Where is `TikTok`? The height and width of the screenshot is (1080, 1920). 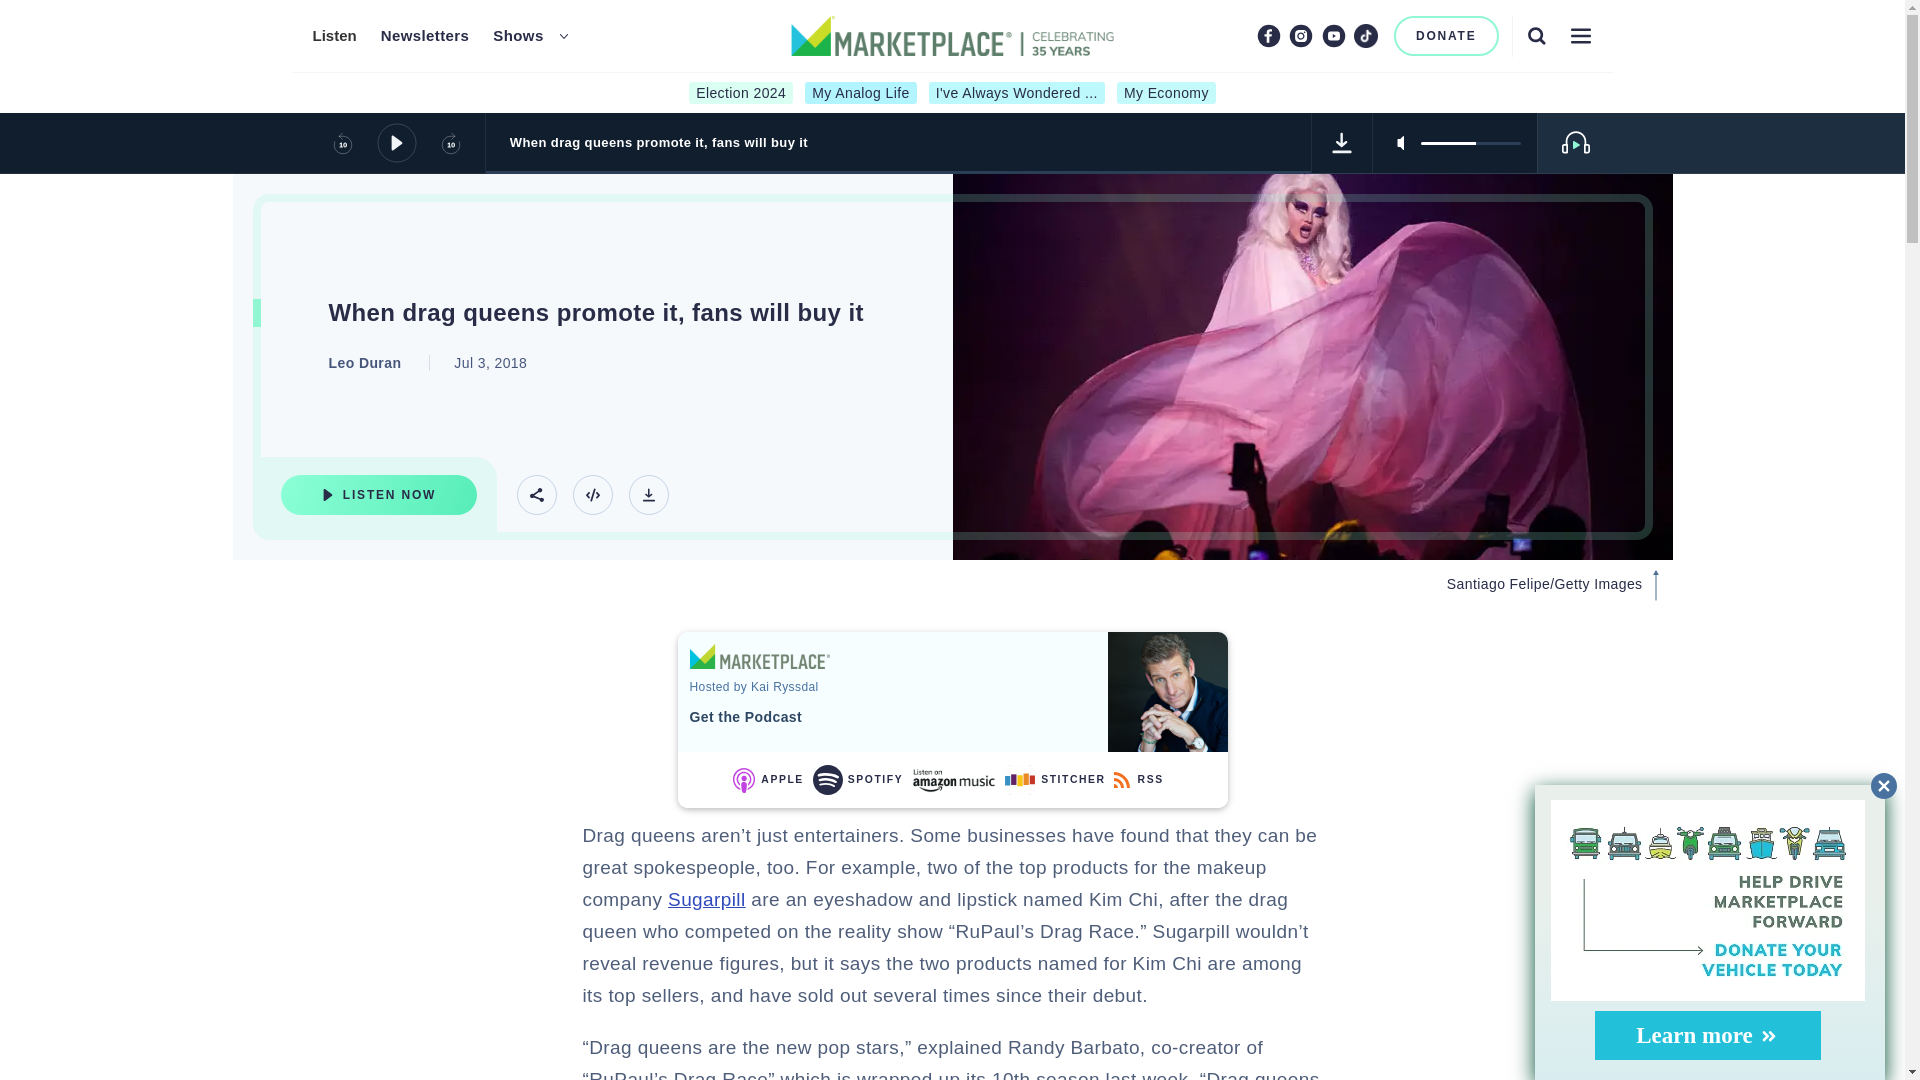 TikTok is located at coordinates (1366, 35).